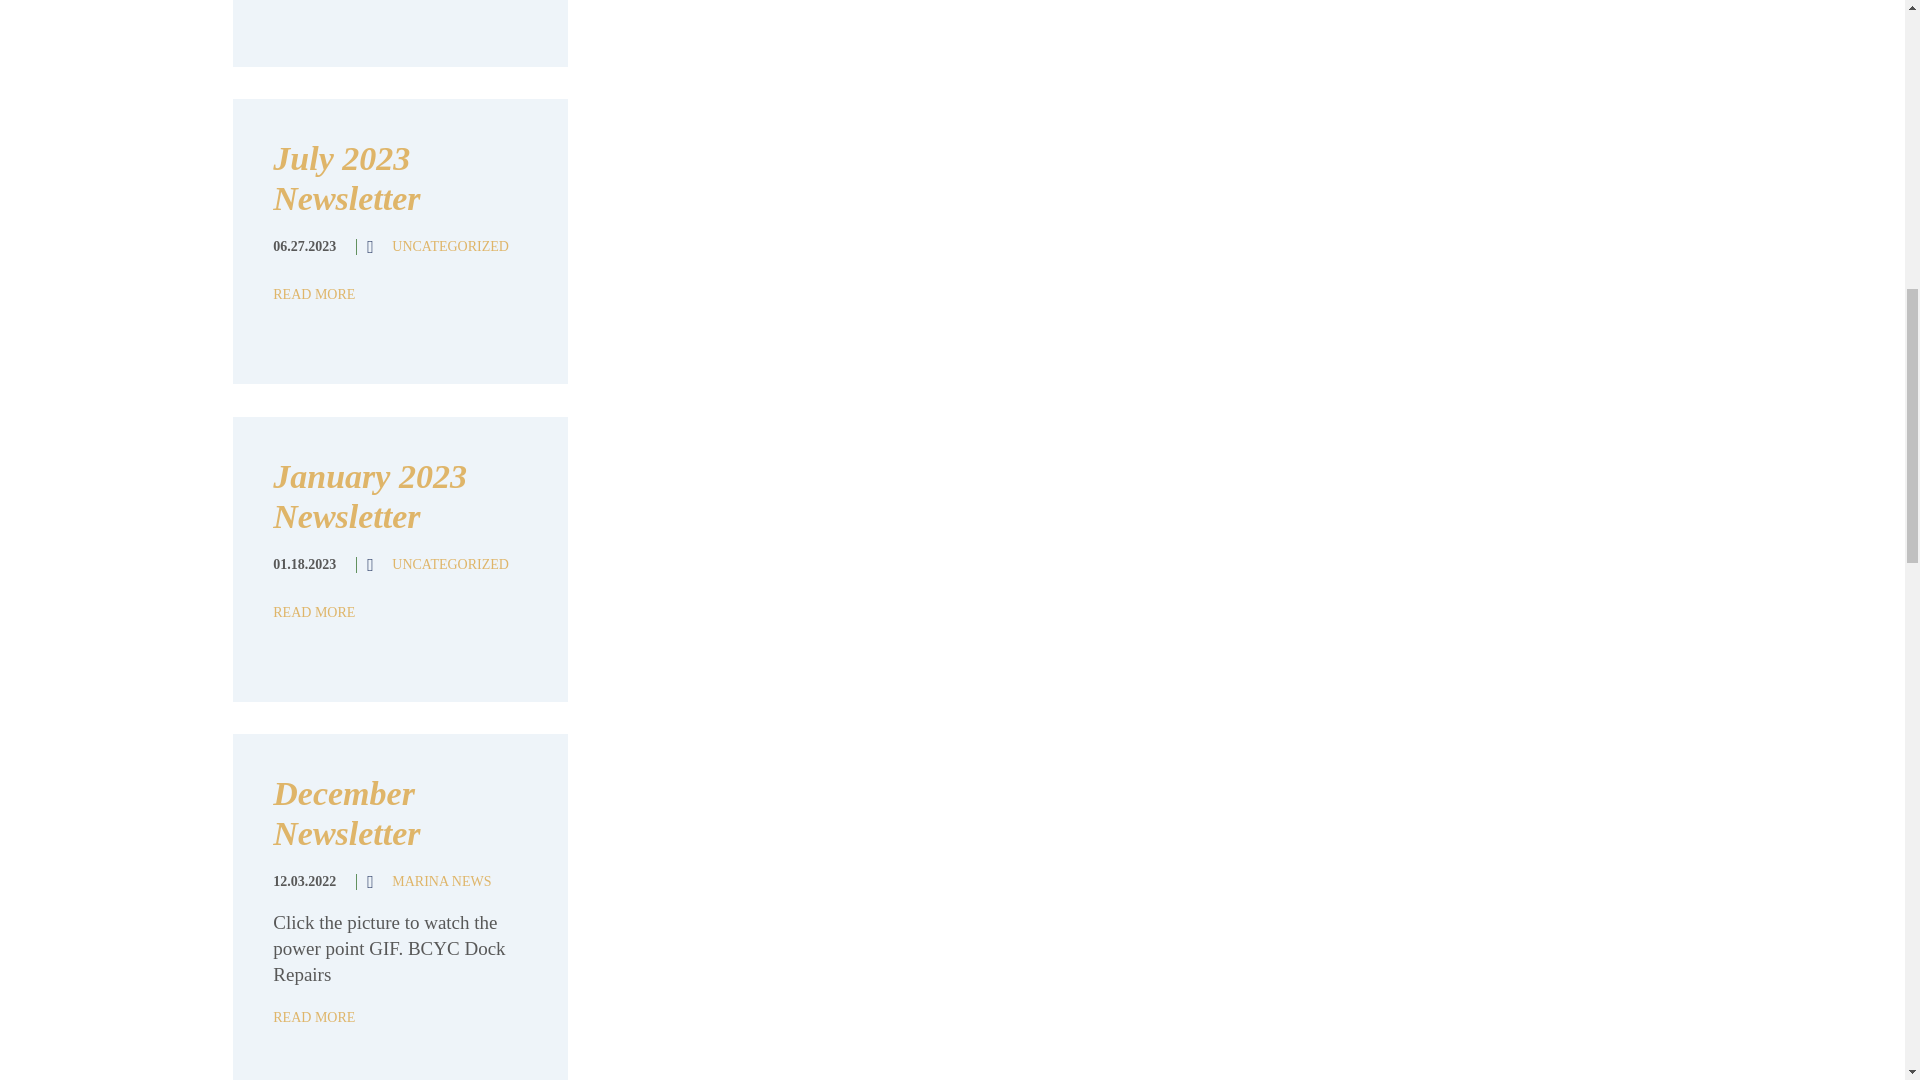  I want to click on July 2023 Newsletter, so click(346, 178).